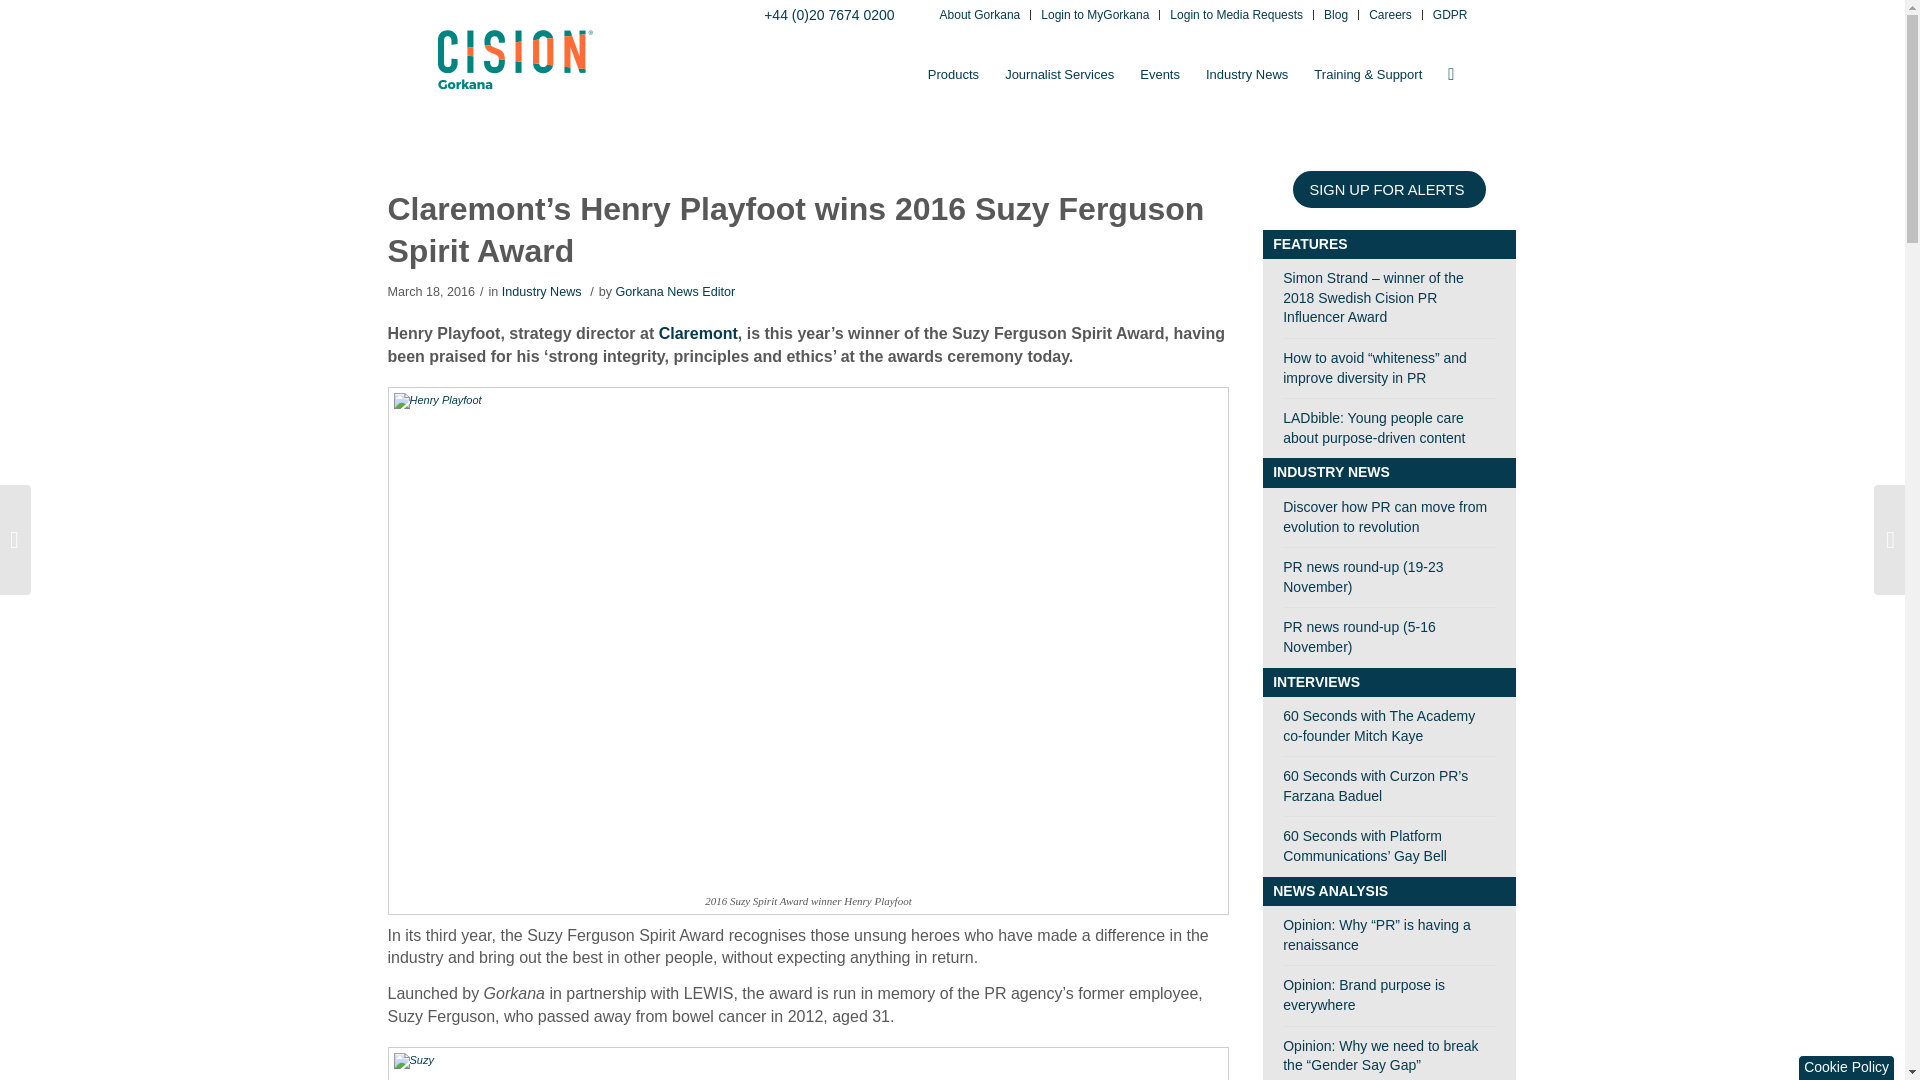 This screenshot has width=1920, height=1080. I want to click on Careers, so click(1390, 16).